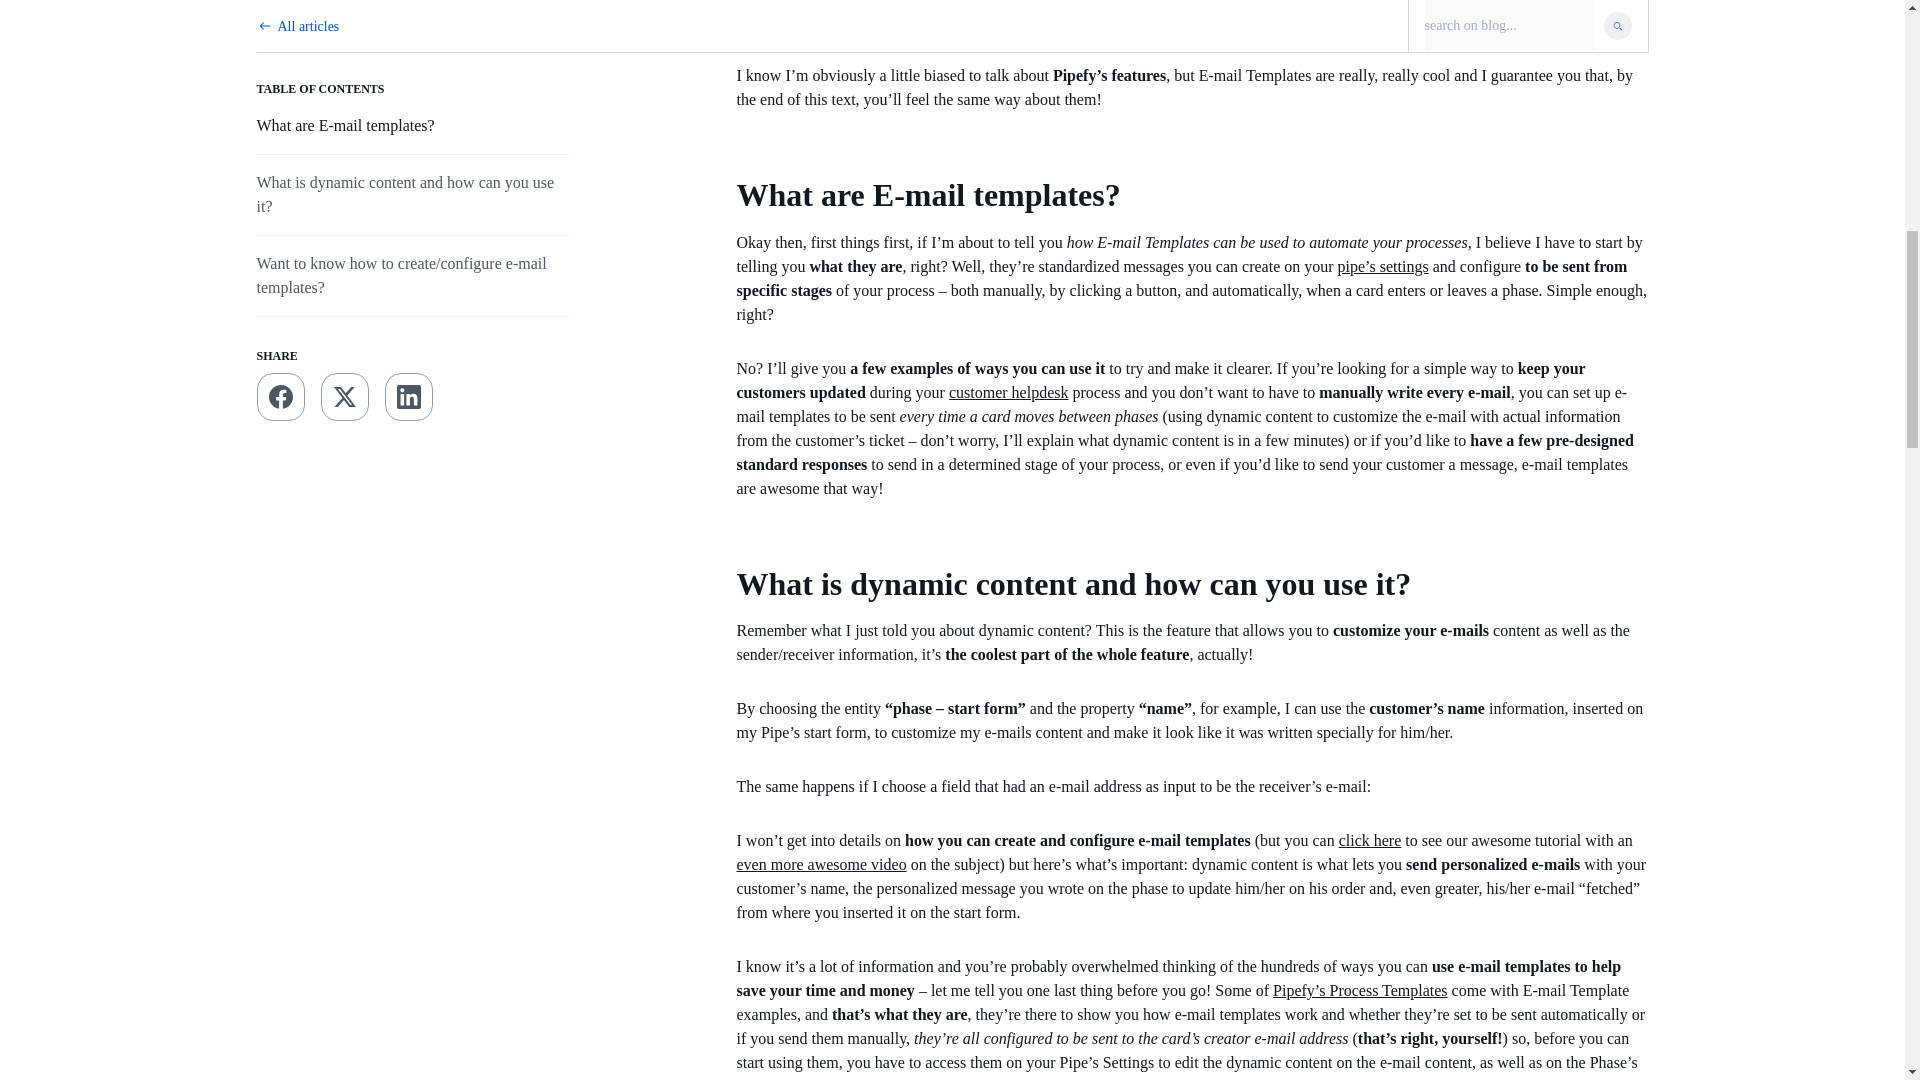 The height and width of the screenshot is (1080, 1920). I want to click on pros and cons of process automation, so click(1019, 3).